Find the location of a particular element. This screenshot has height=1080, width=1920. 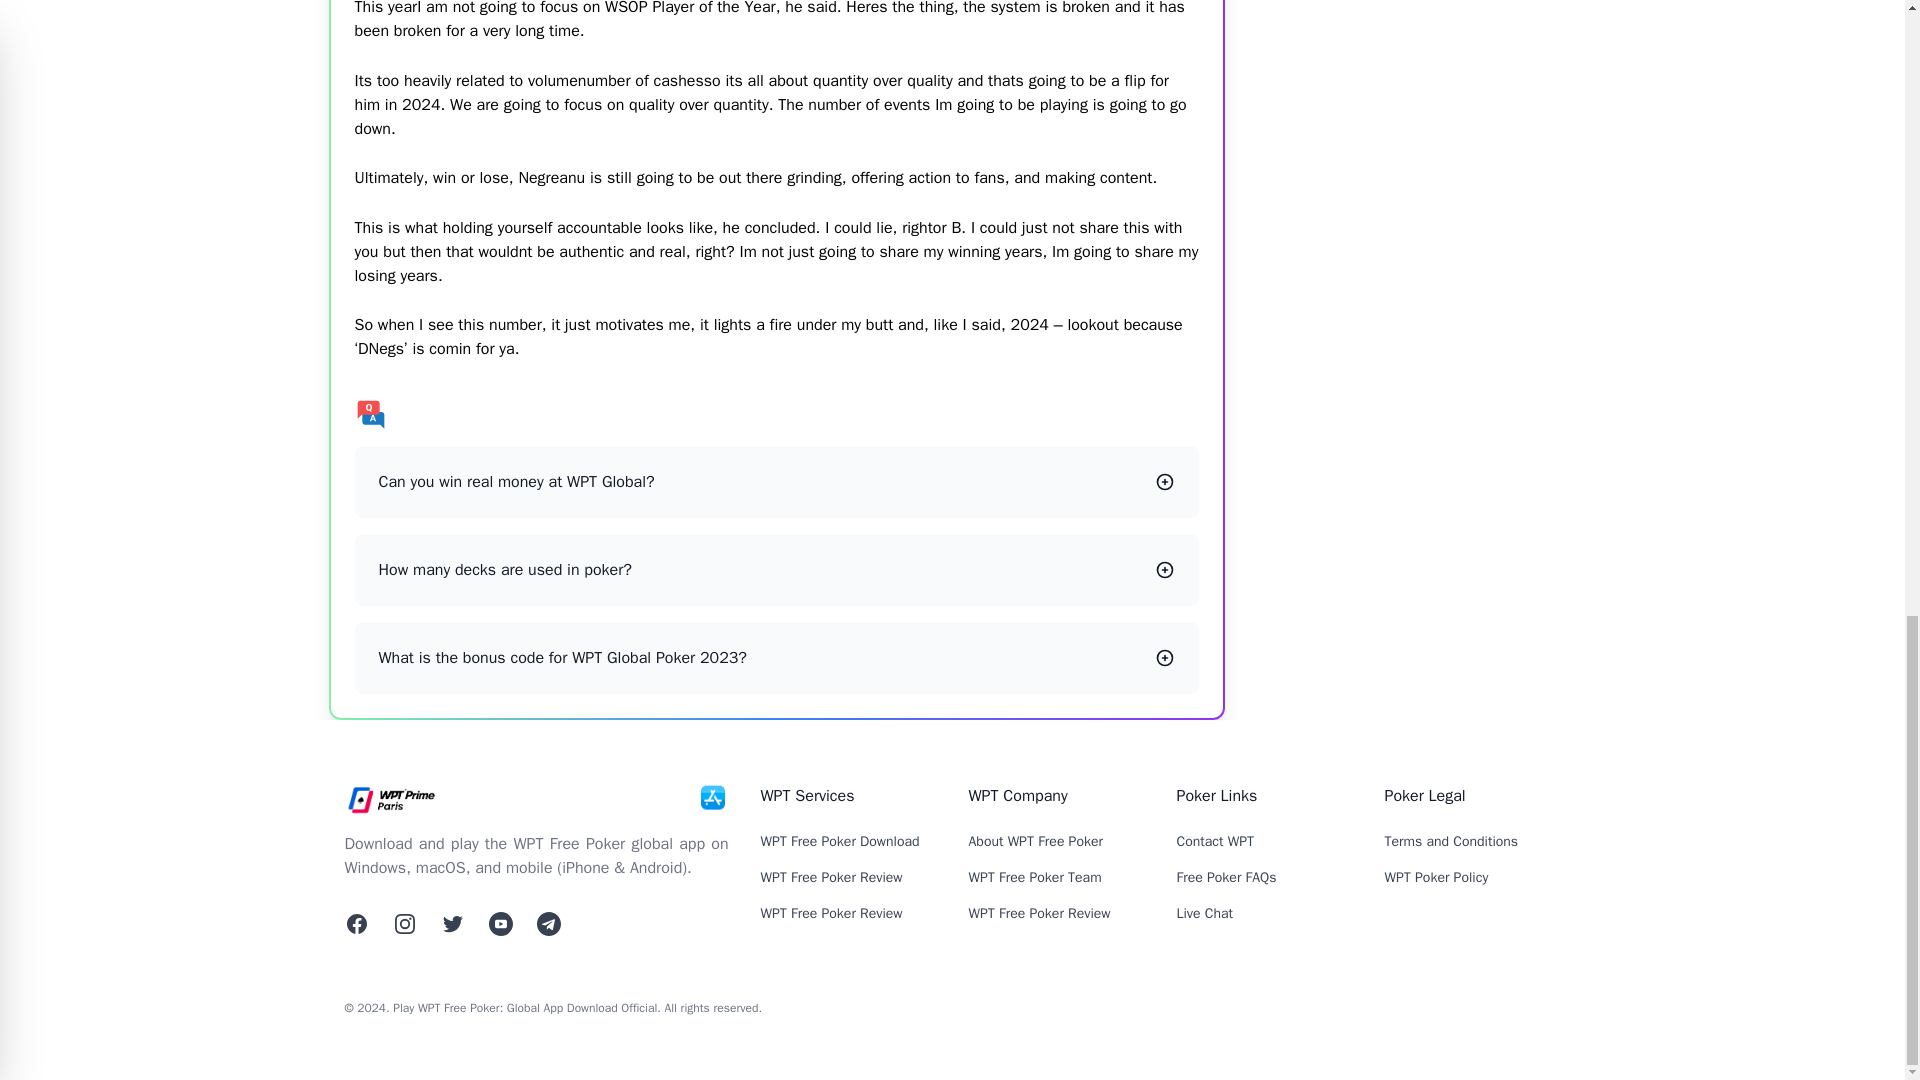

Facebook is located at coordinates (356, 924).